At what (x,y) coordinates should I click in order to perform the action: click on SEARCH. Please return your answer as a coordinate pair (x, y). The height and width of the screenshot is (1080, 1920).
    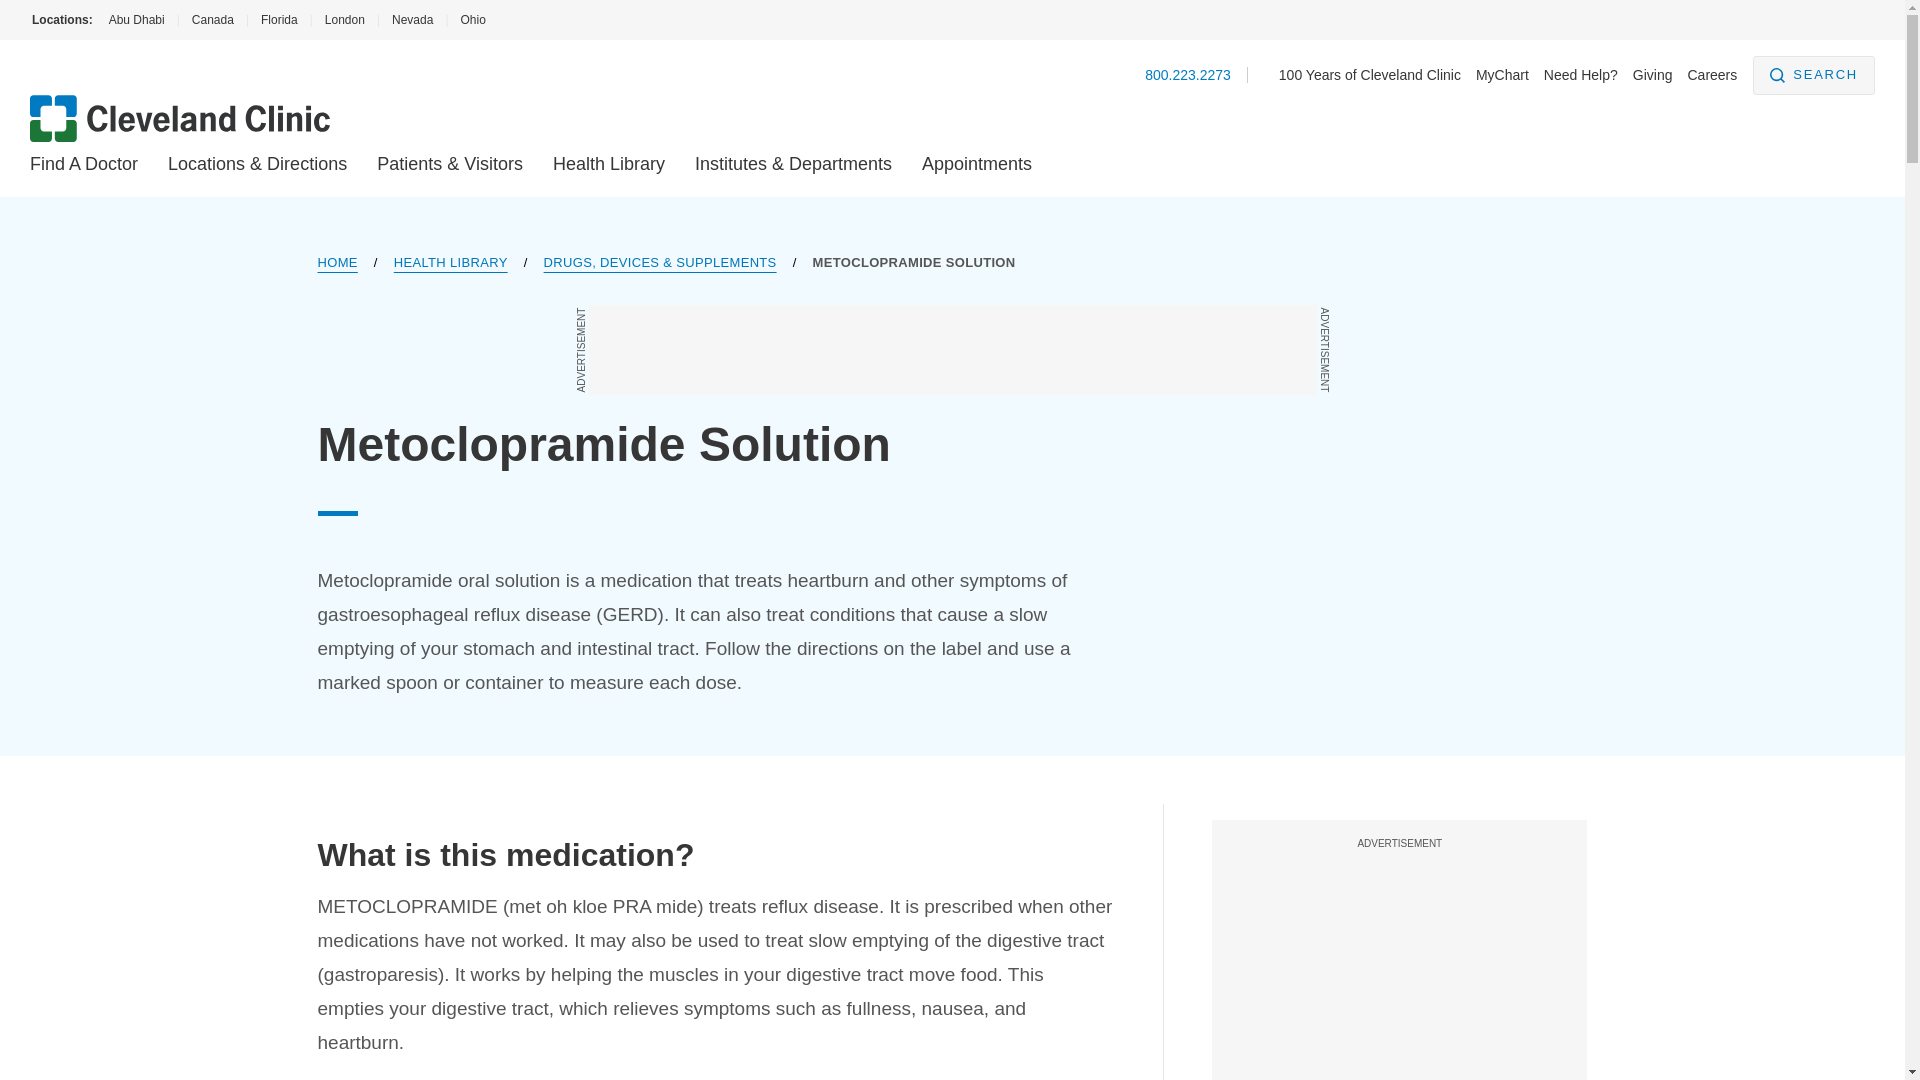
    Looking at the image, I should click on (1814, 76).